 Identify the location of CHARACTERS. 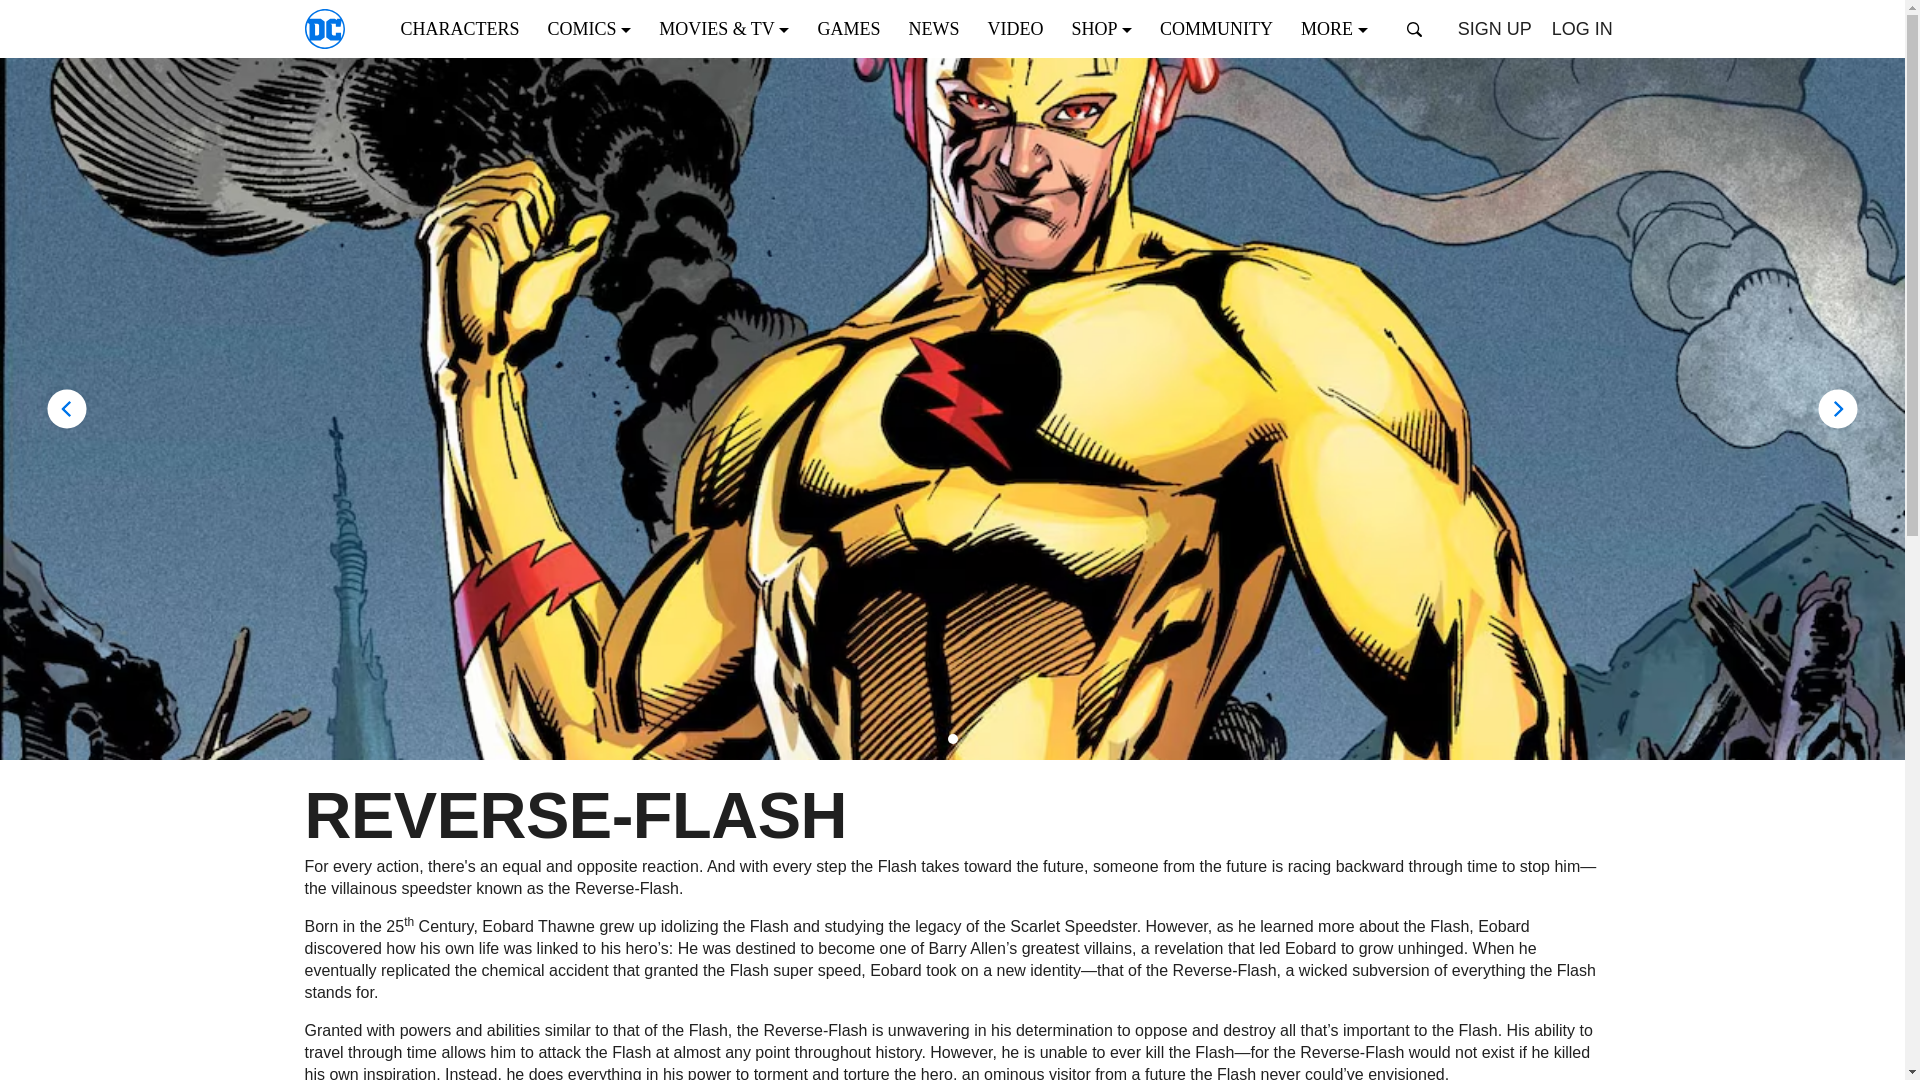
(465, 28).